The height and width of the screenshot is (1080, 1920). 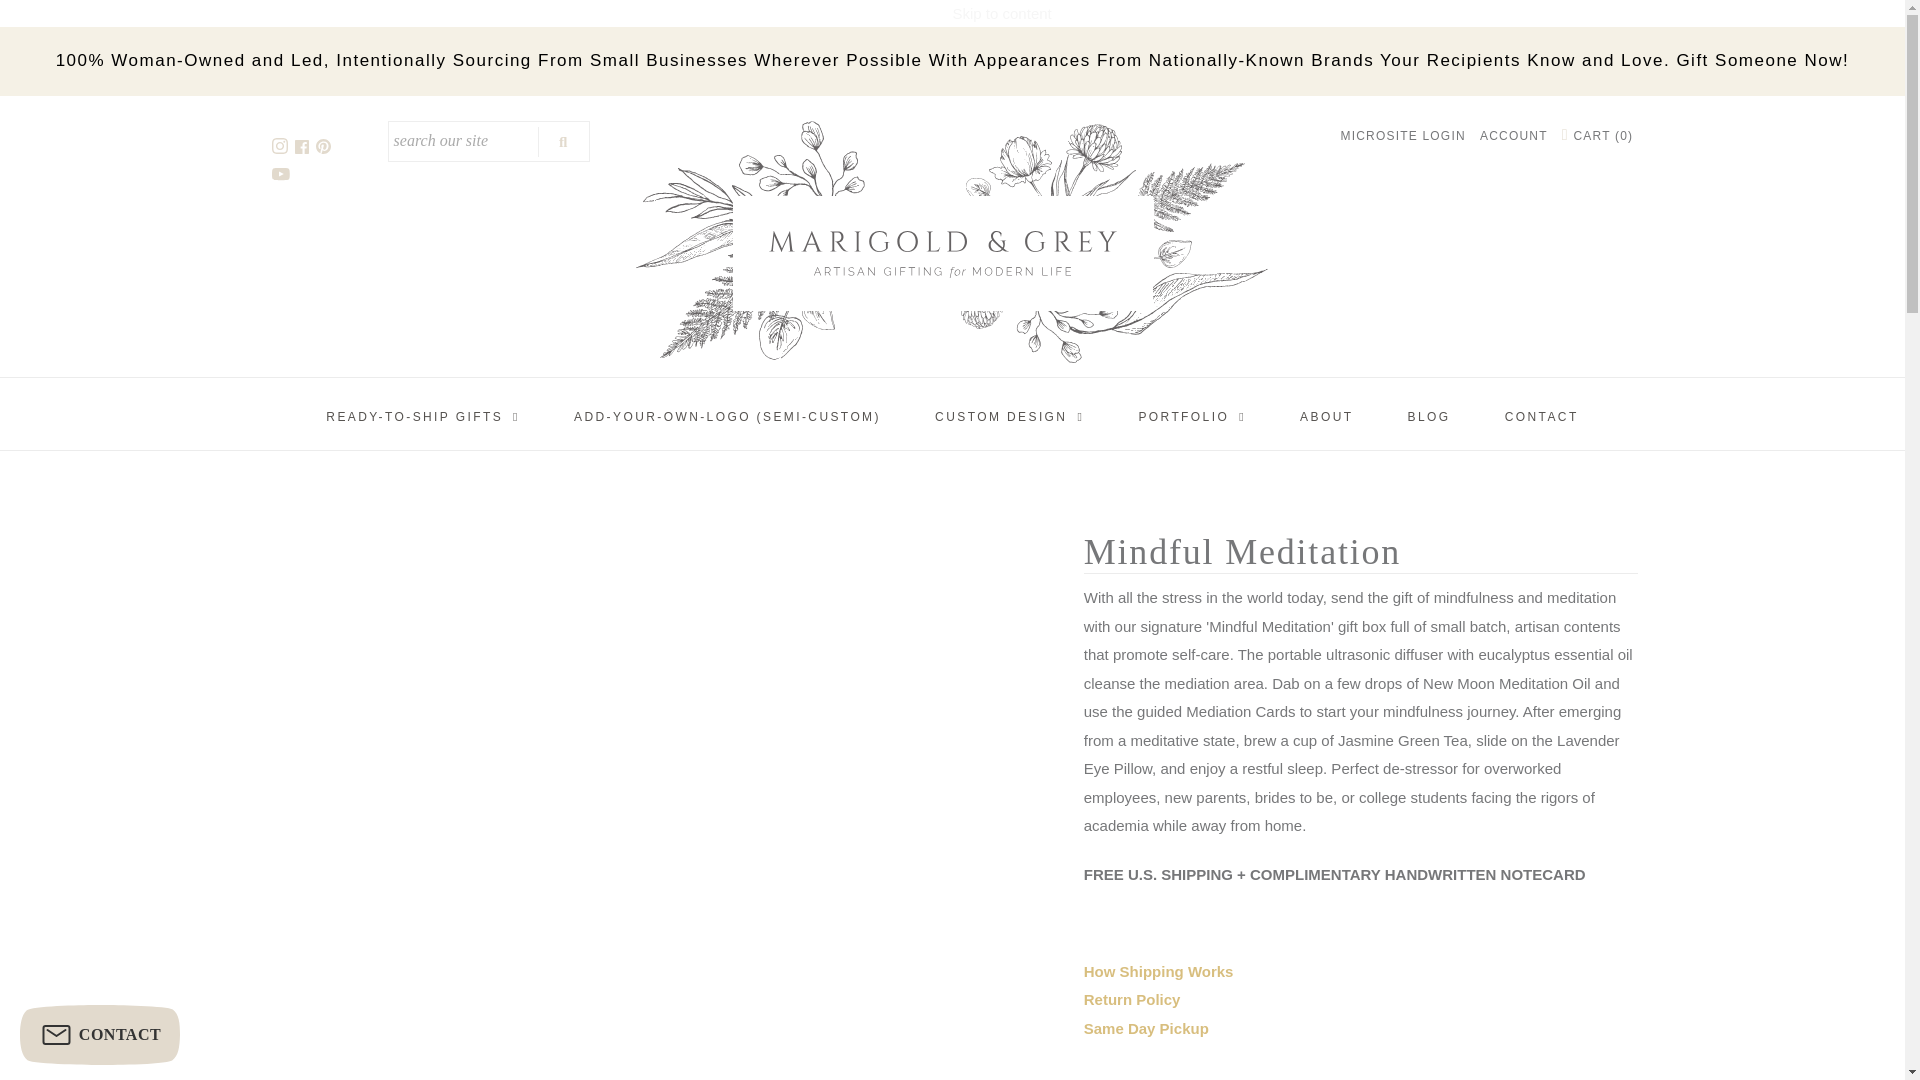 I want to click on CUSTOM DESIGN, so click(x=1010, y=417).